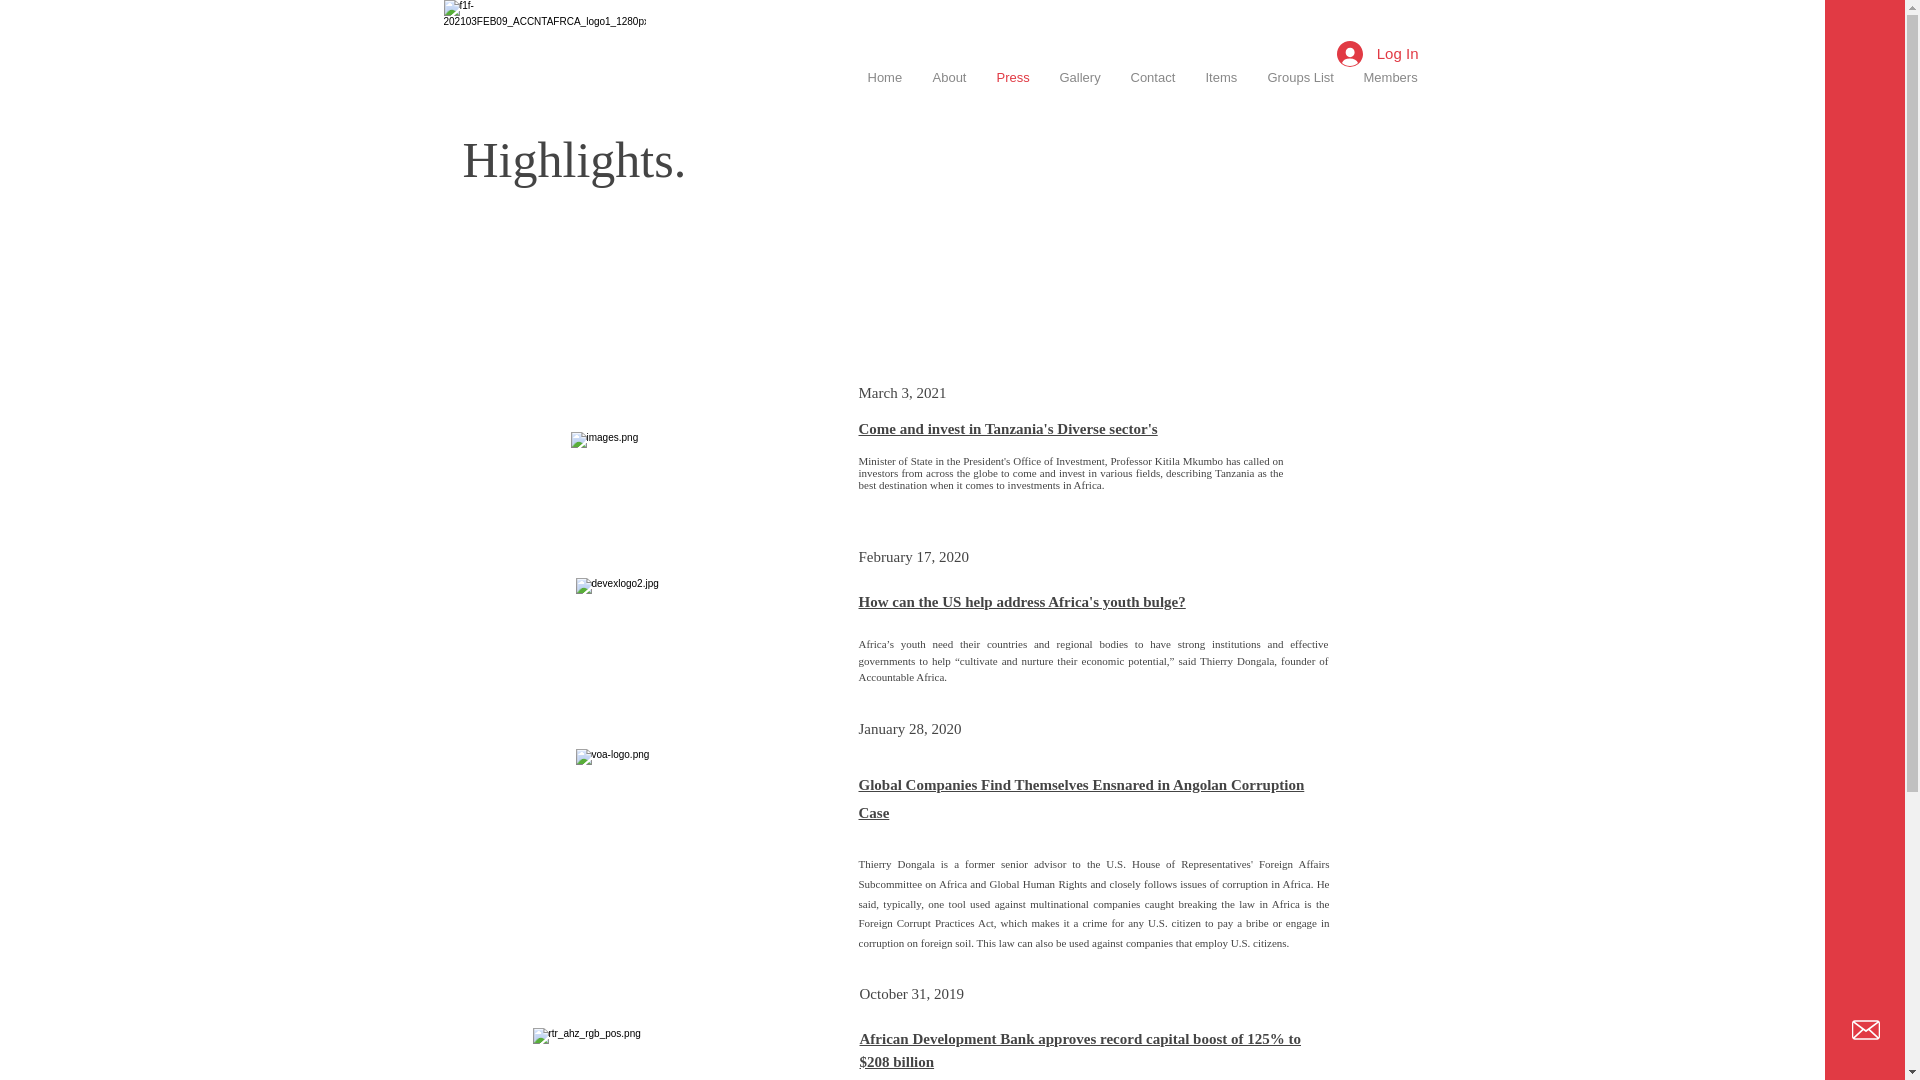 This screenshot has height=1080, width=1920. Describe the element at coordinates (1080, 78) in the screenshot. I see `Gallery` at that location.